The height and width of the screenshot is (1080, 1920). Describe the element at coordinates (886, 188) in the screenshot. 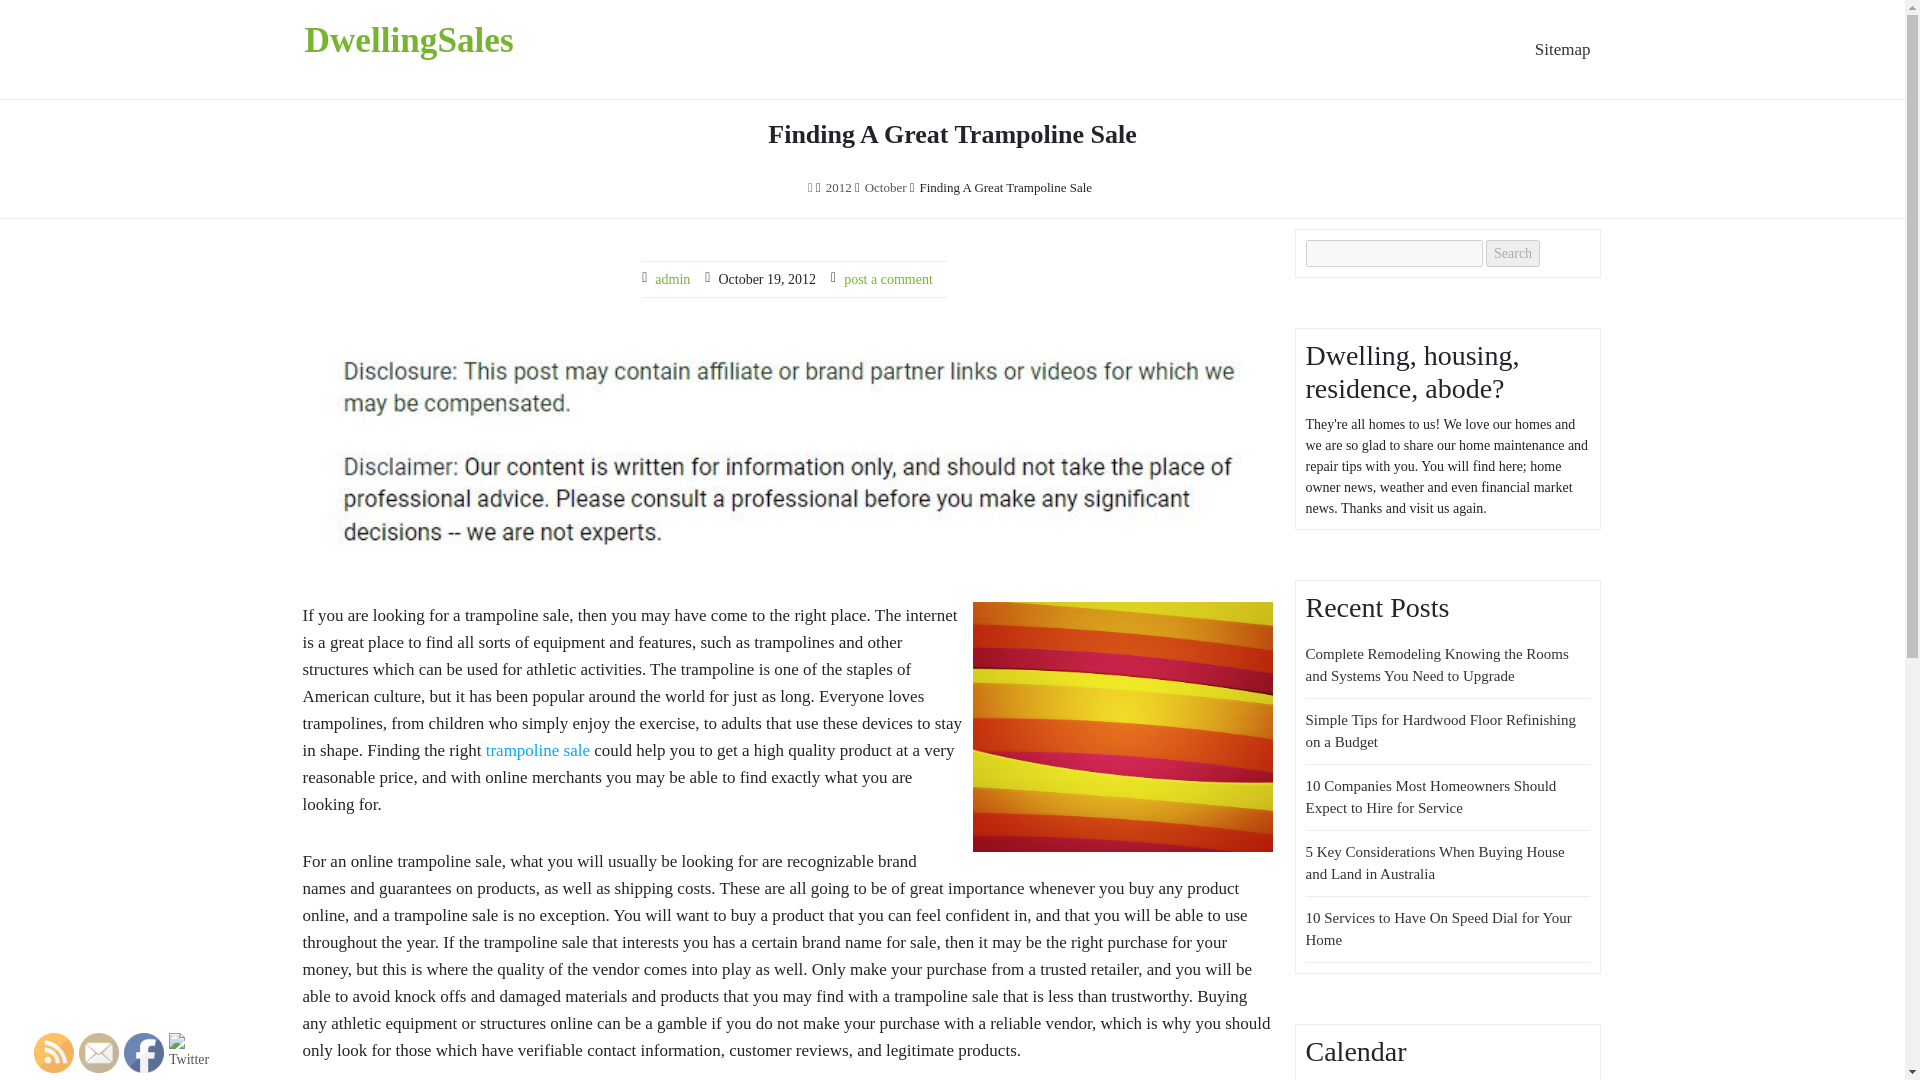

I see `October` at that location.